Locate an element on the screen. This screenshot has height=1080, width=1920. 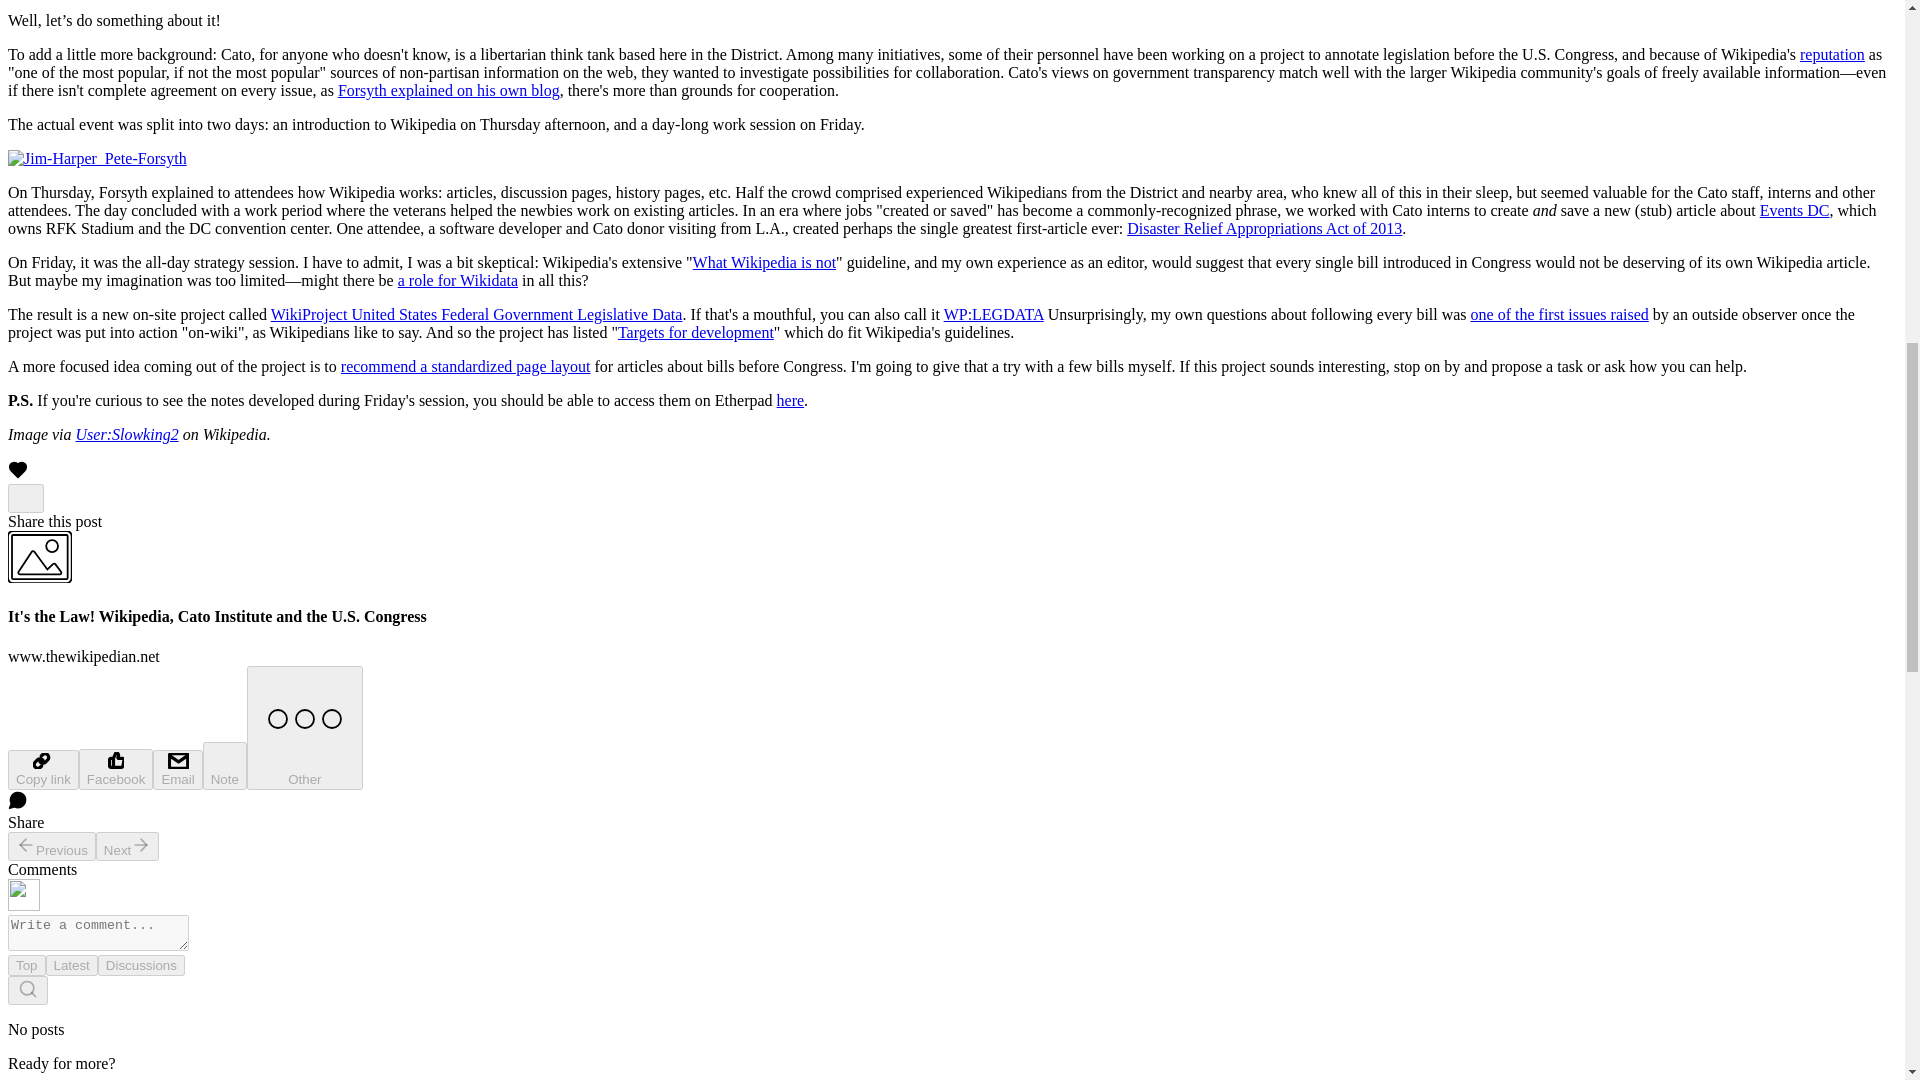
WP:LEGDATA is located at coordinates (994, 314).